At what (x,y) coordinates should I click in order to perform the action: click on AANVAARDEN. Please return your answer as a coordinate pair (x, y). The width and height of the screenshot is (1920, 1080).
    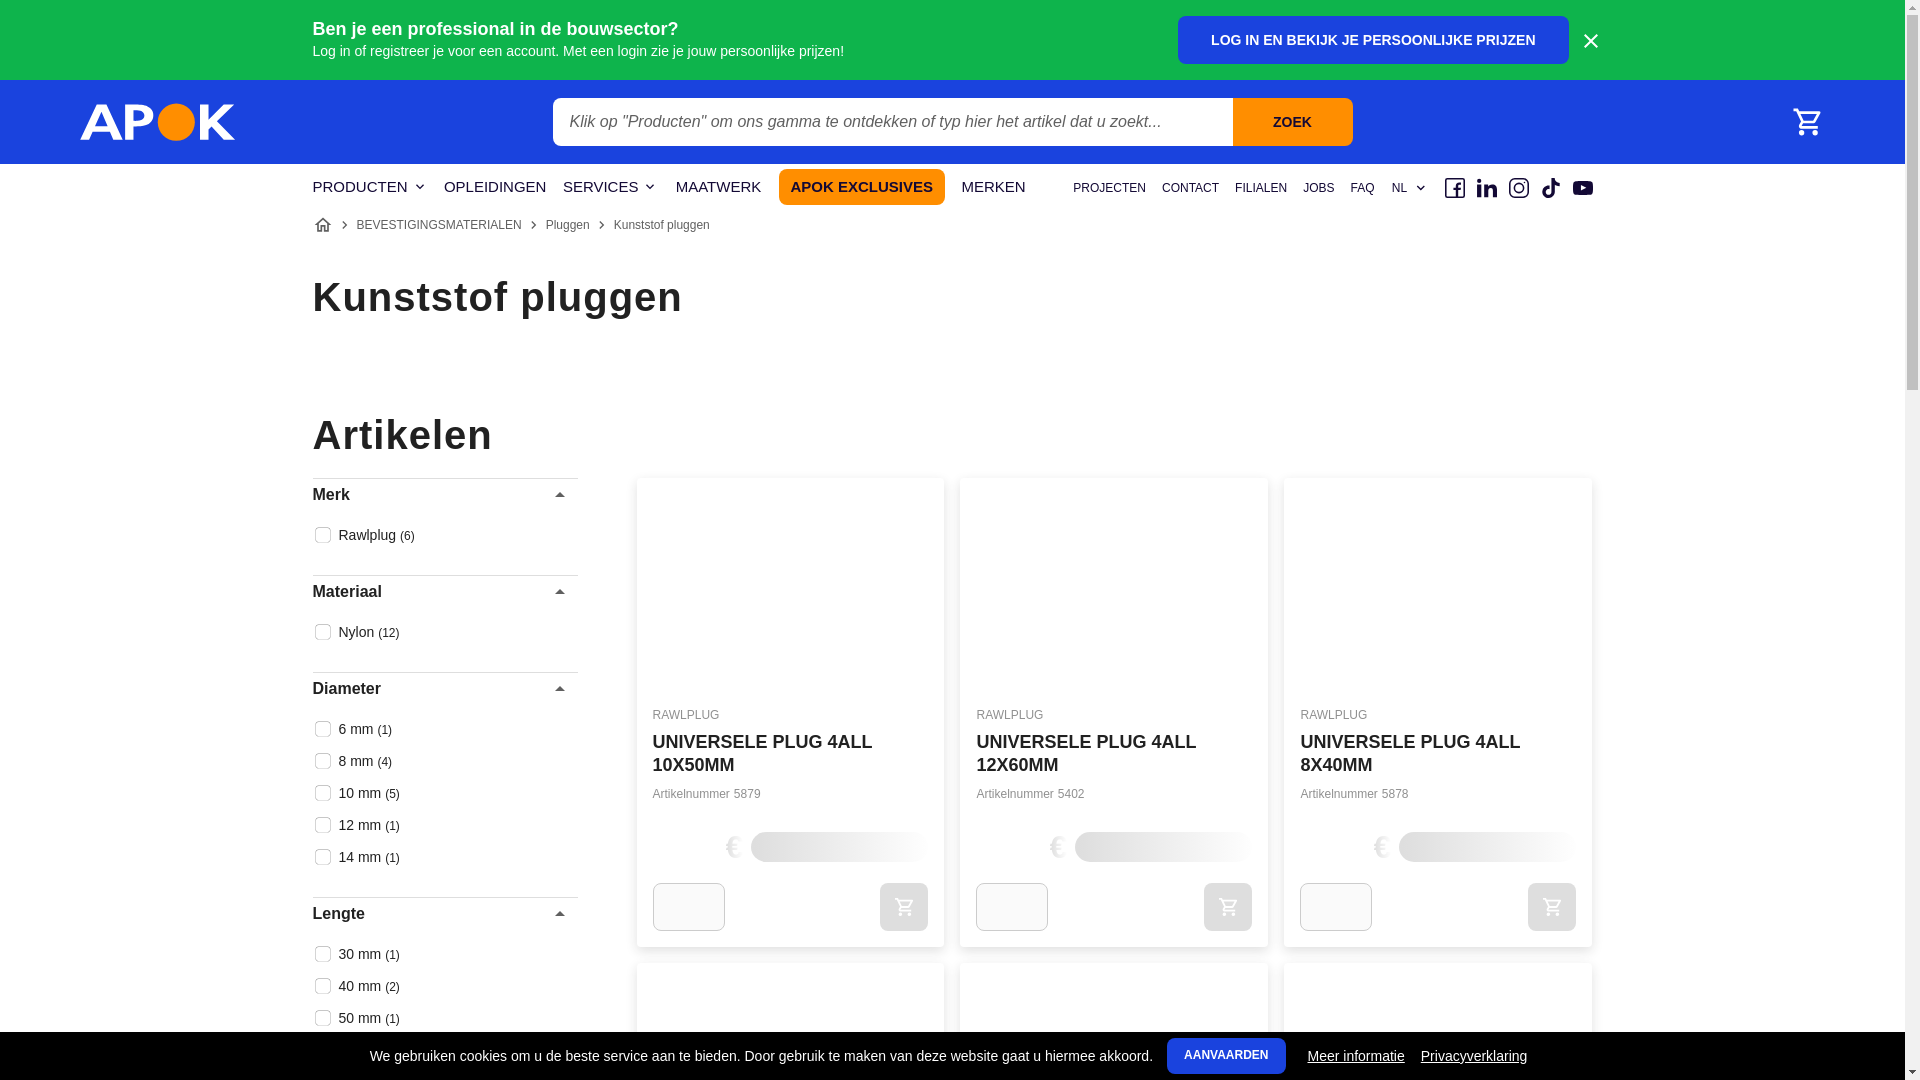
    Looking at the image, I should click on (1226, 1056).